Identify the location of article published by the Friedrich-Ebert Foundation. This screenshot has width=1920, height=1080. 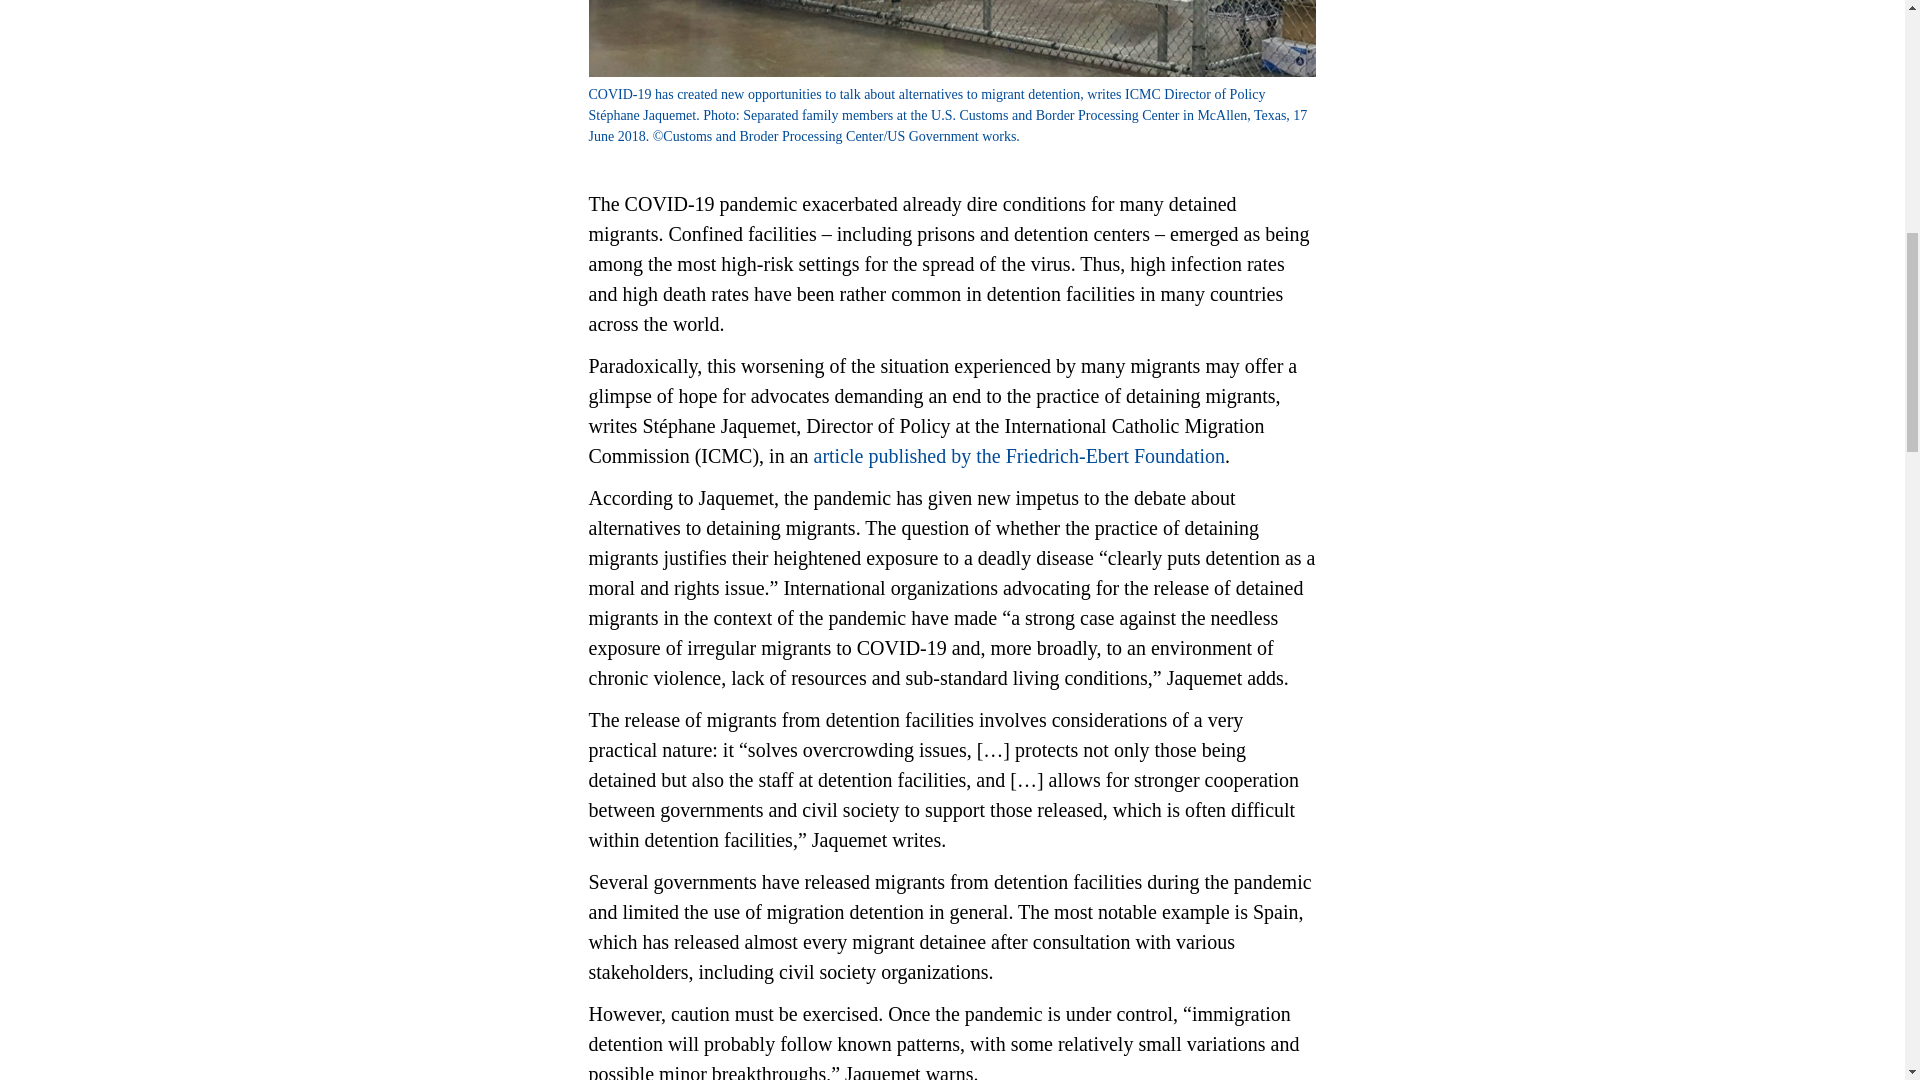
(1020, 456).